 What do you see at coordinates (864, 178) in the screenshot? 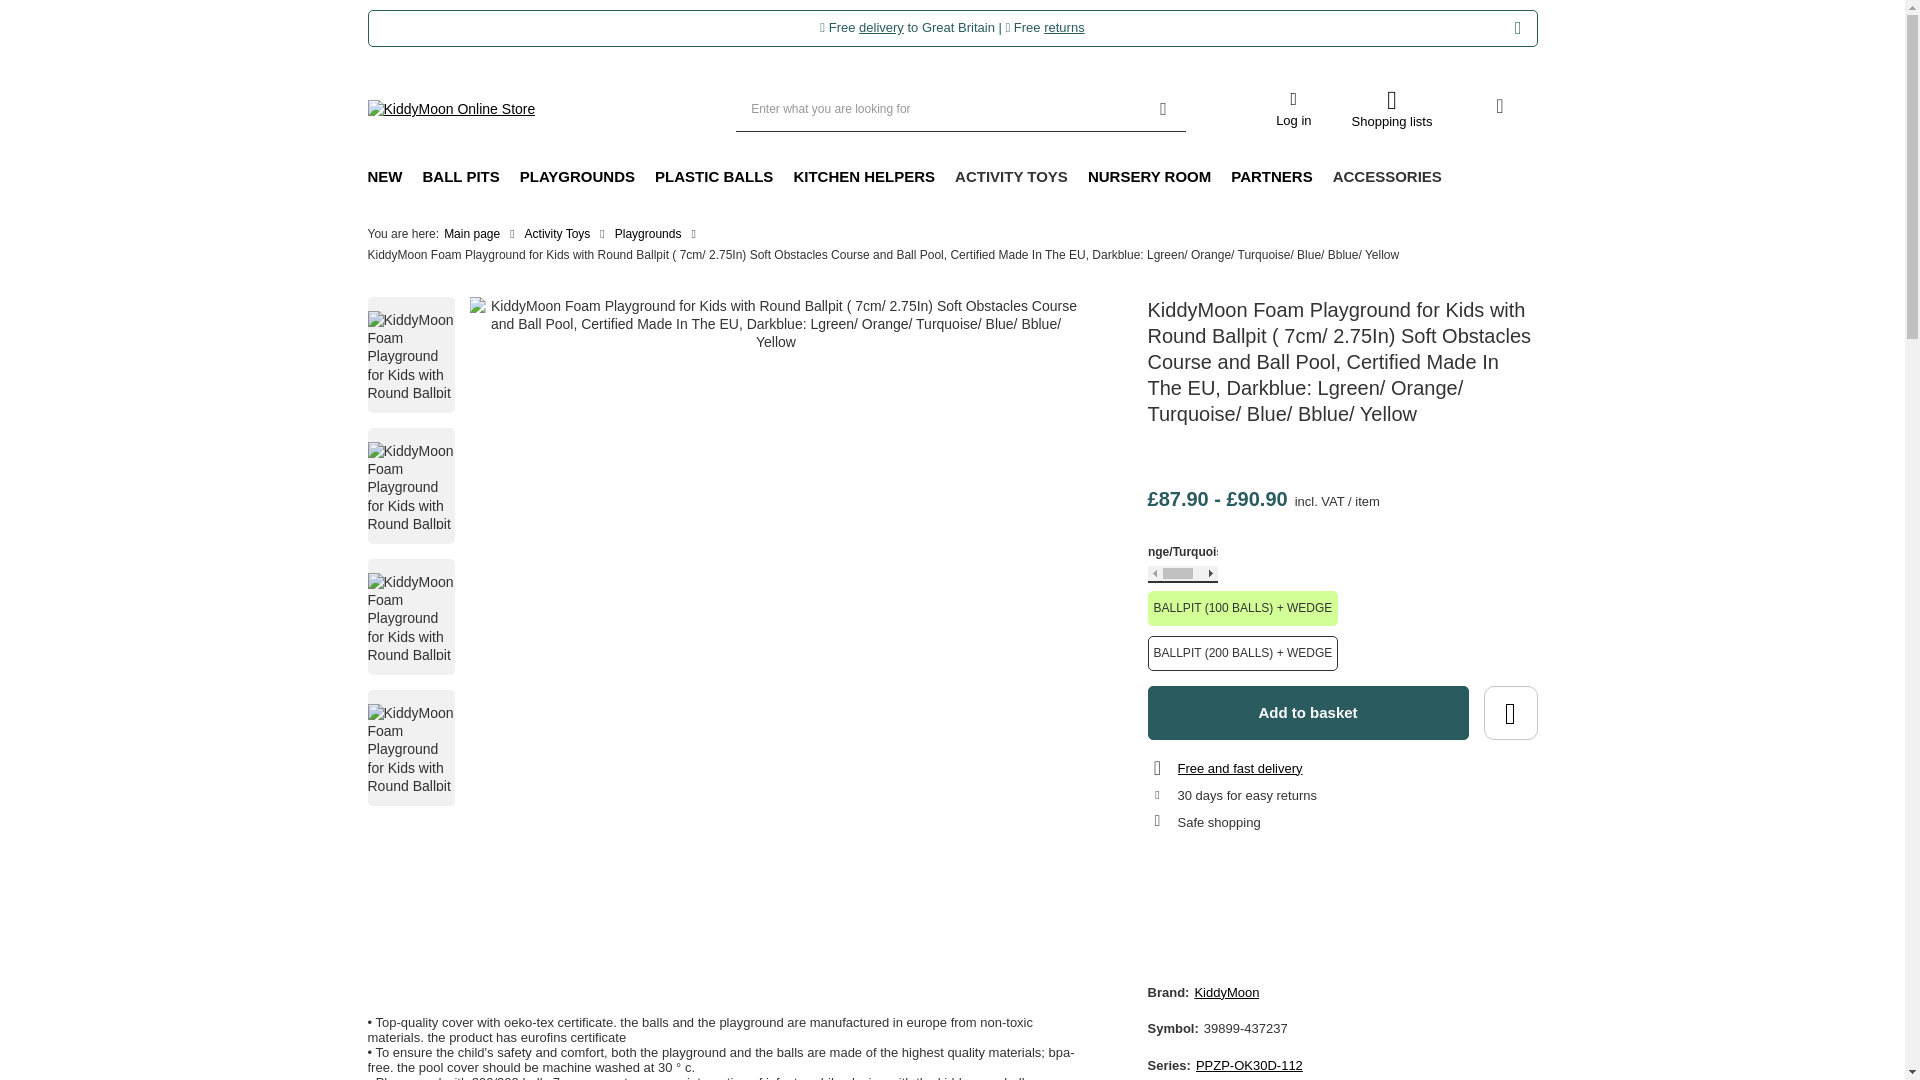
I see `KITCHEN HELPERS` at bounding box center [864, 178].